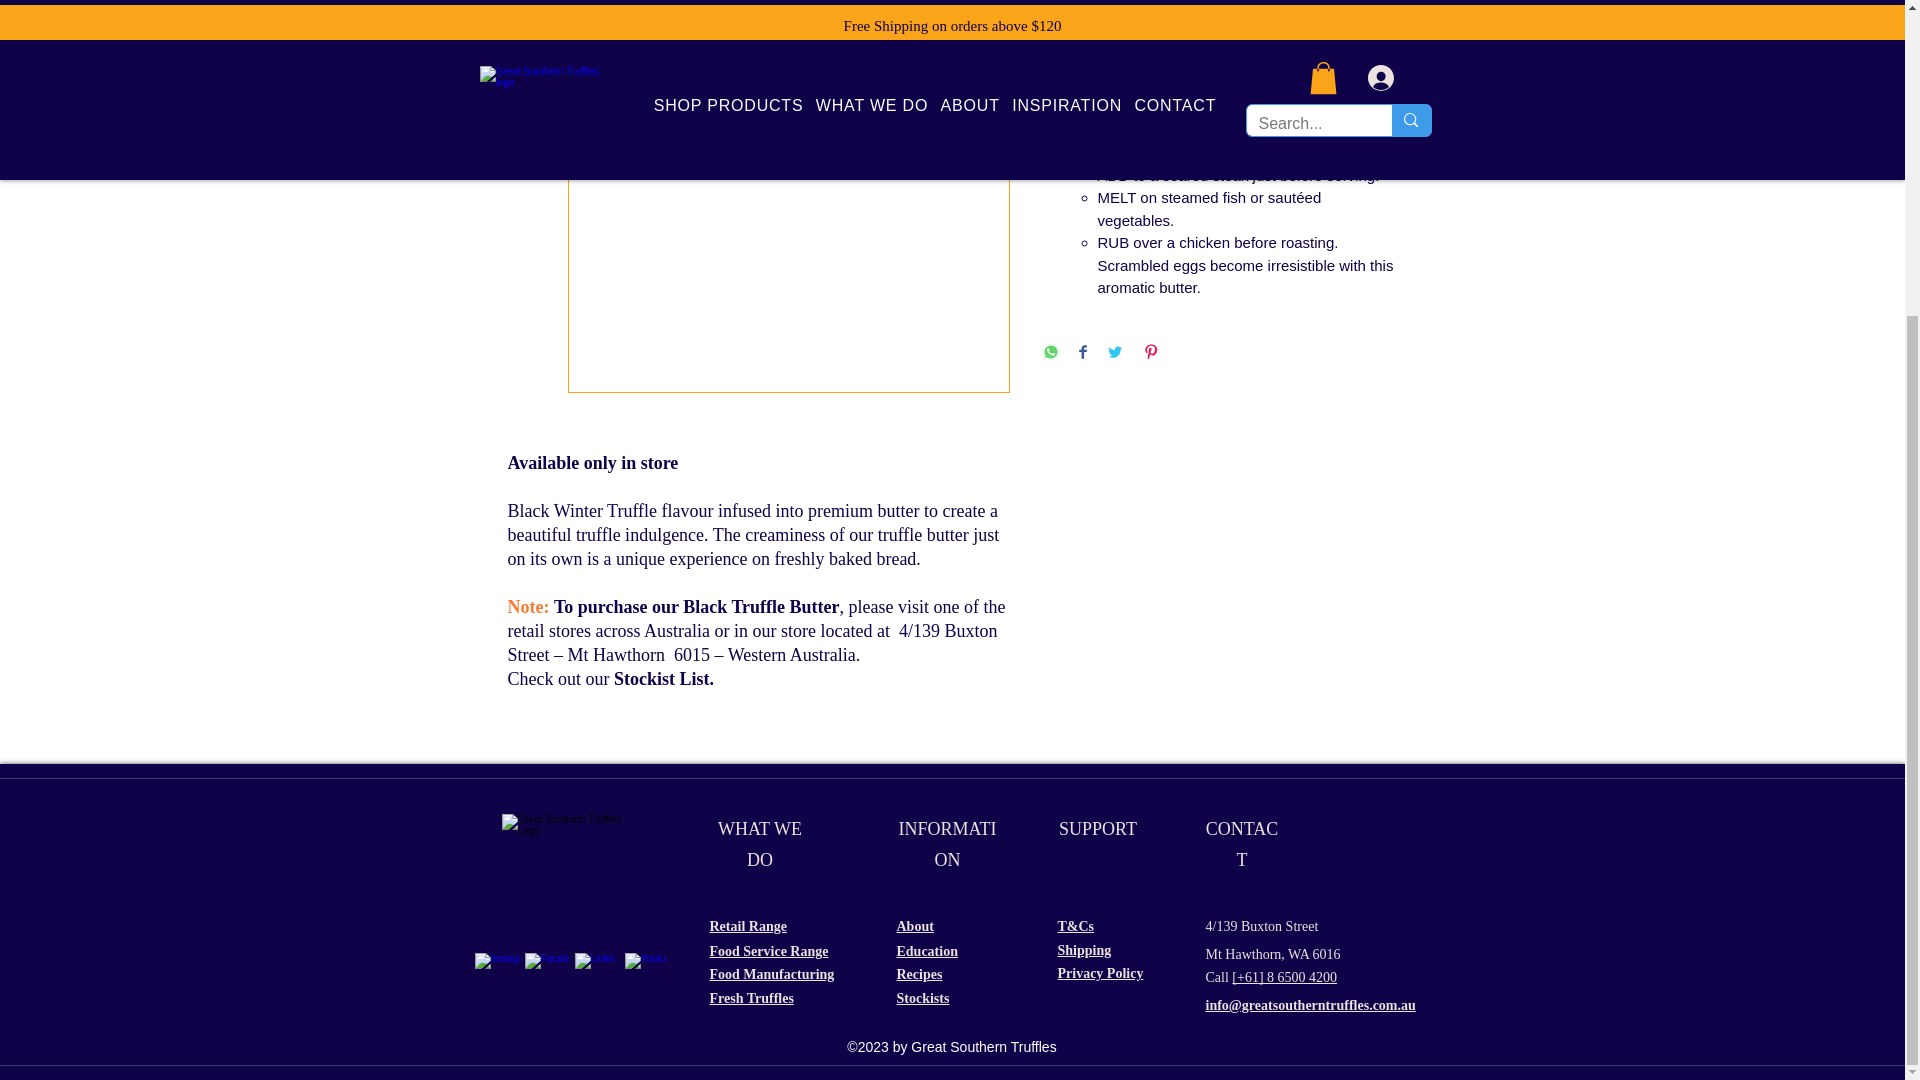 This screenshot has width=1920, height=1080. Describe the element at coordinates (1220, 110) in the screenshot. I see `Great for` at that location.